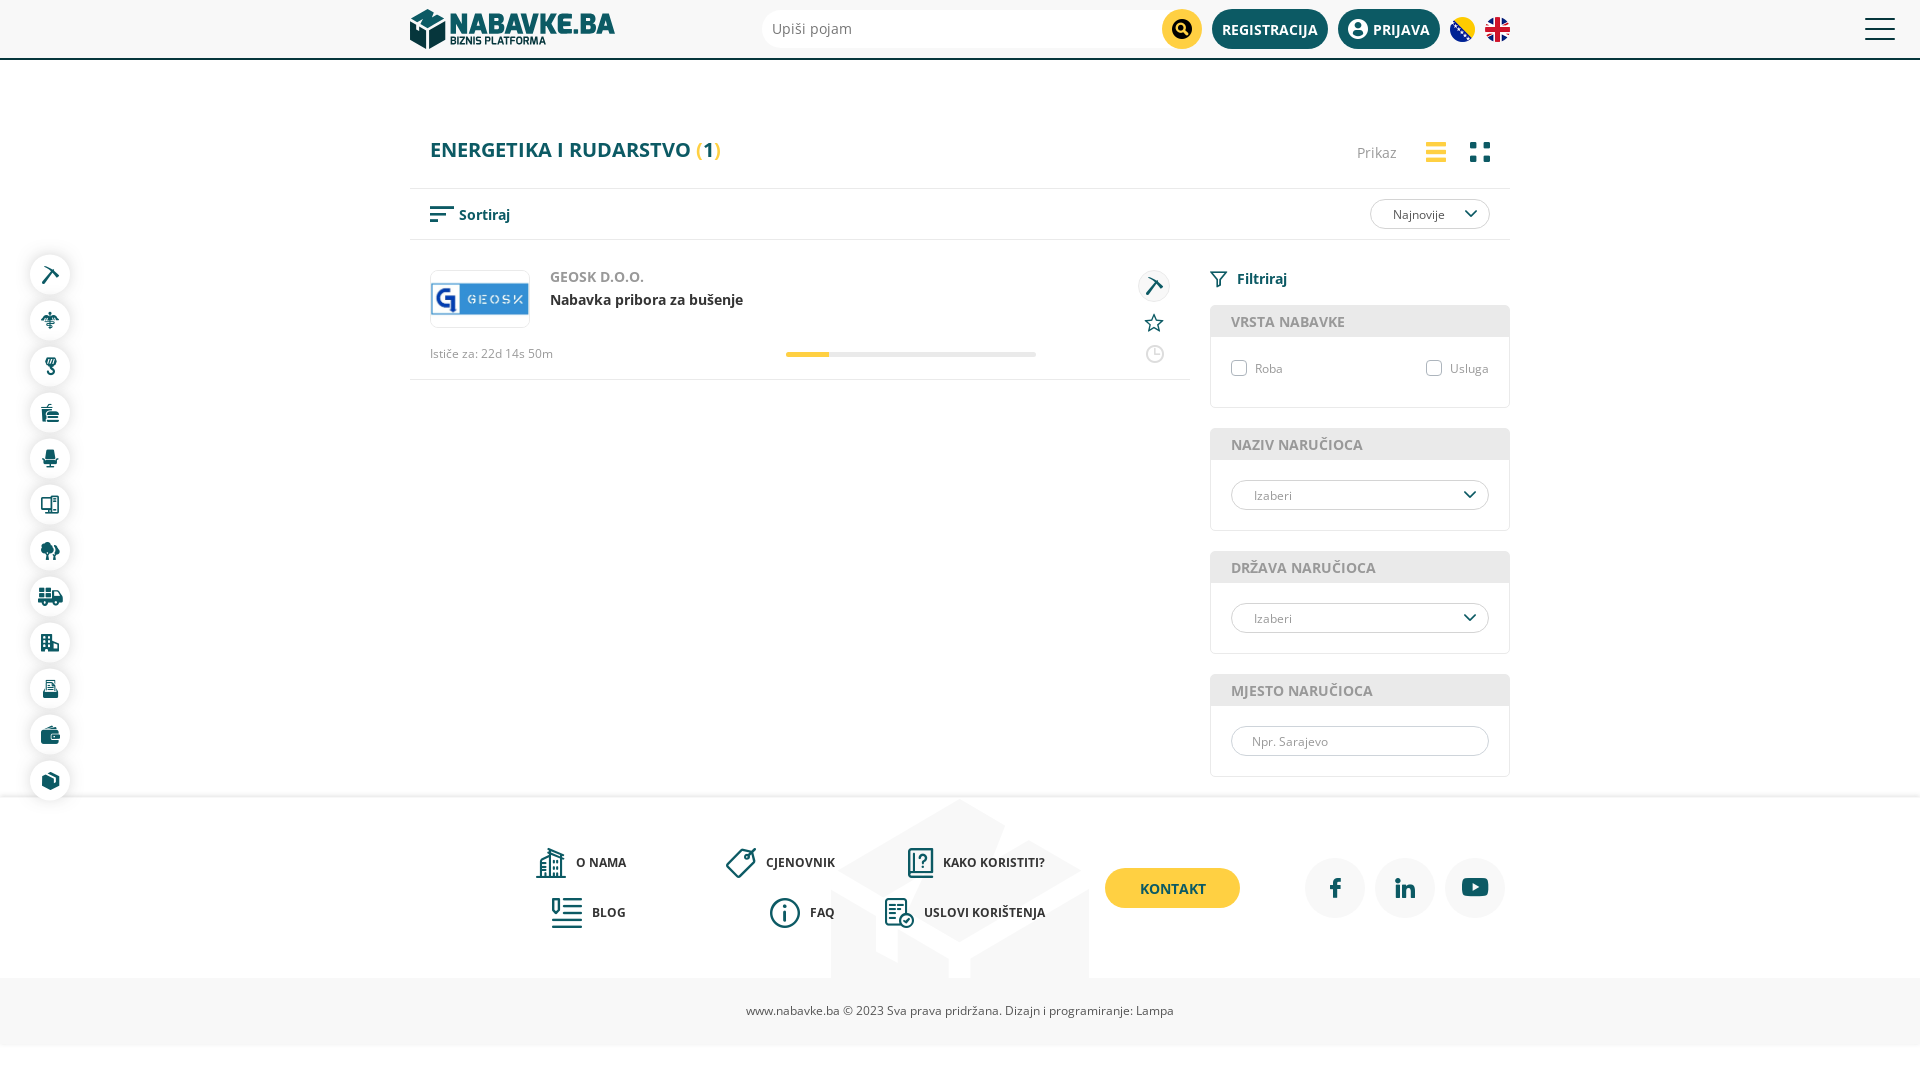  Describe the element at coordinates (940, 863) in the screenshot. I see `KAKO KORISTITI?` at that location.